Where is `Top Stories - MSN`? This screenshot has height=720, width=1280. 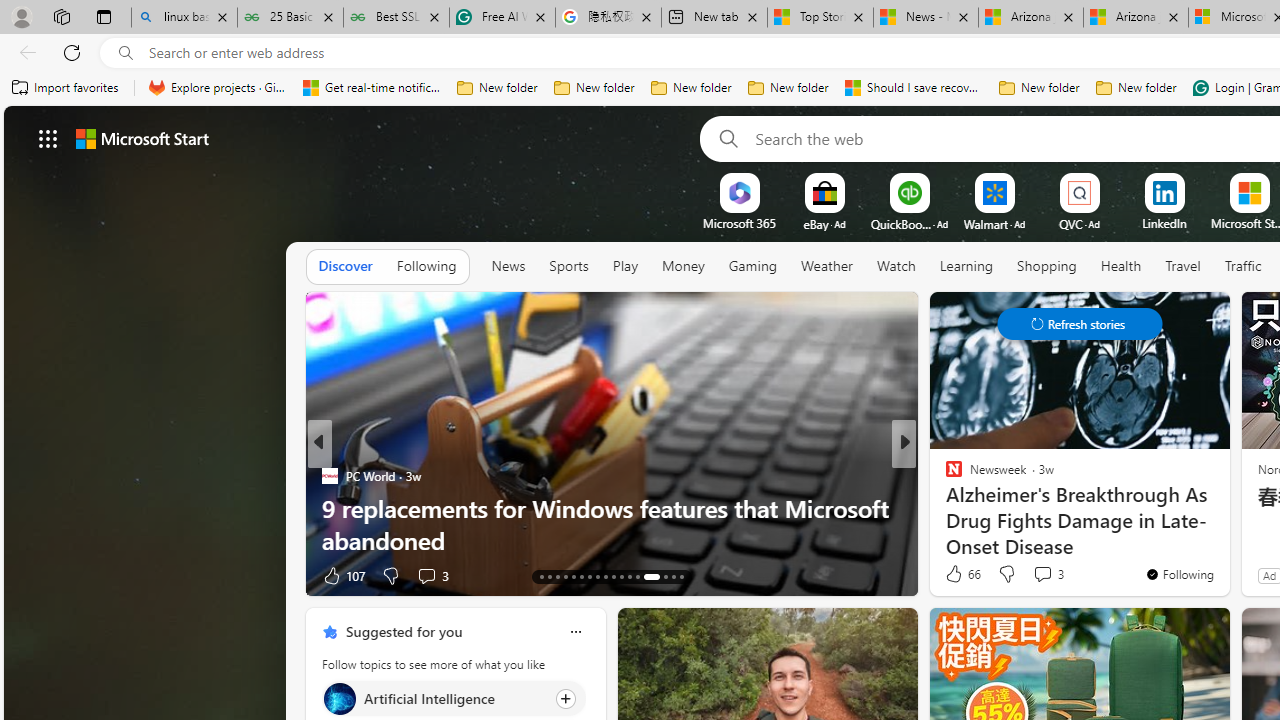 Top Stories - MSN is located at coordinates (820, 18).